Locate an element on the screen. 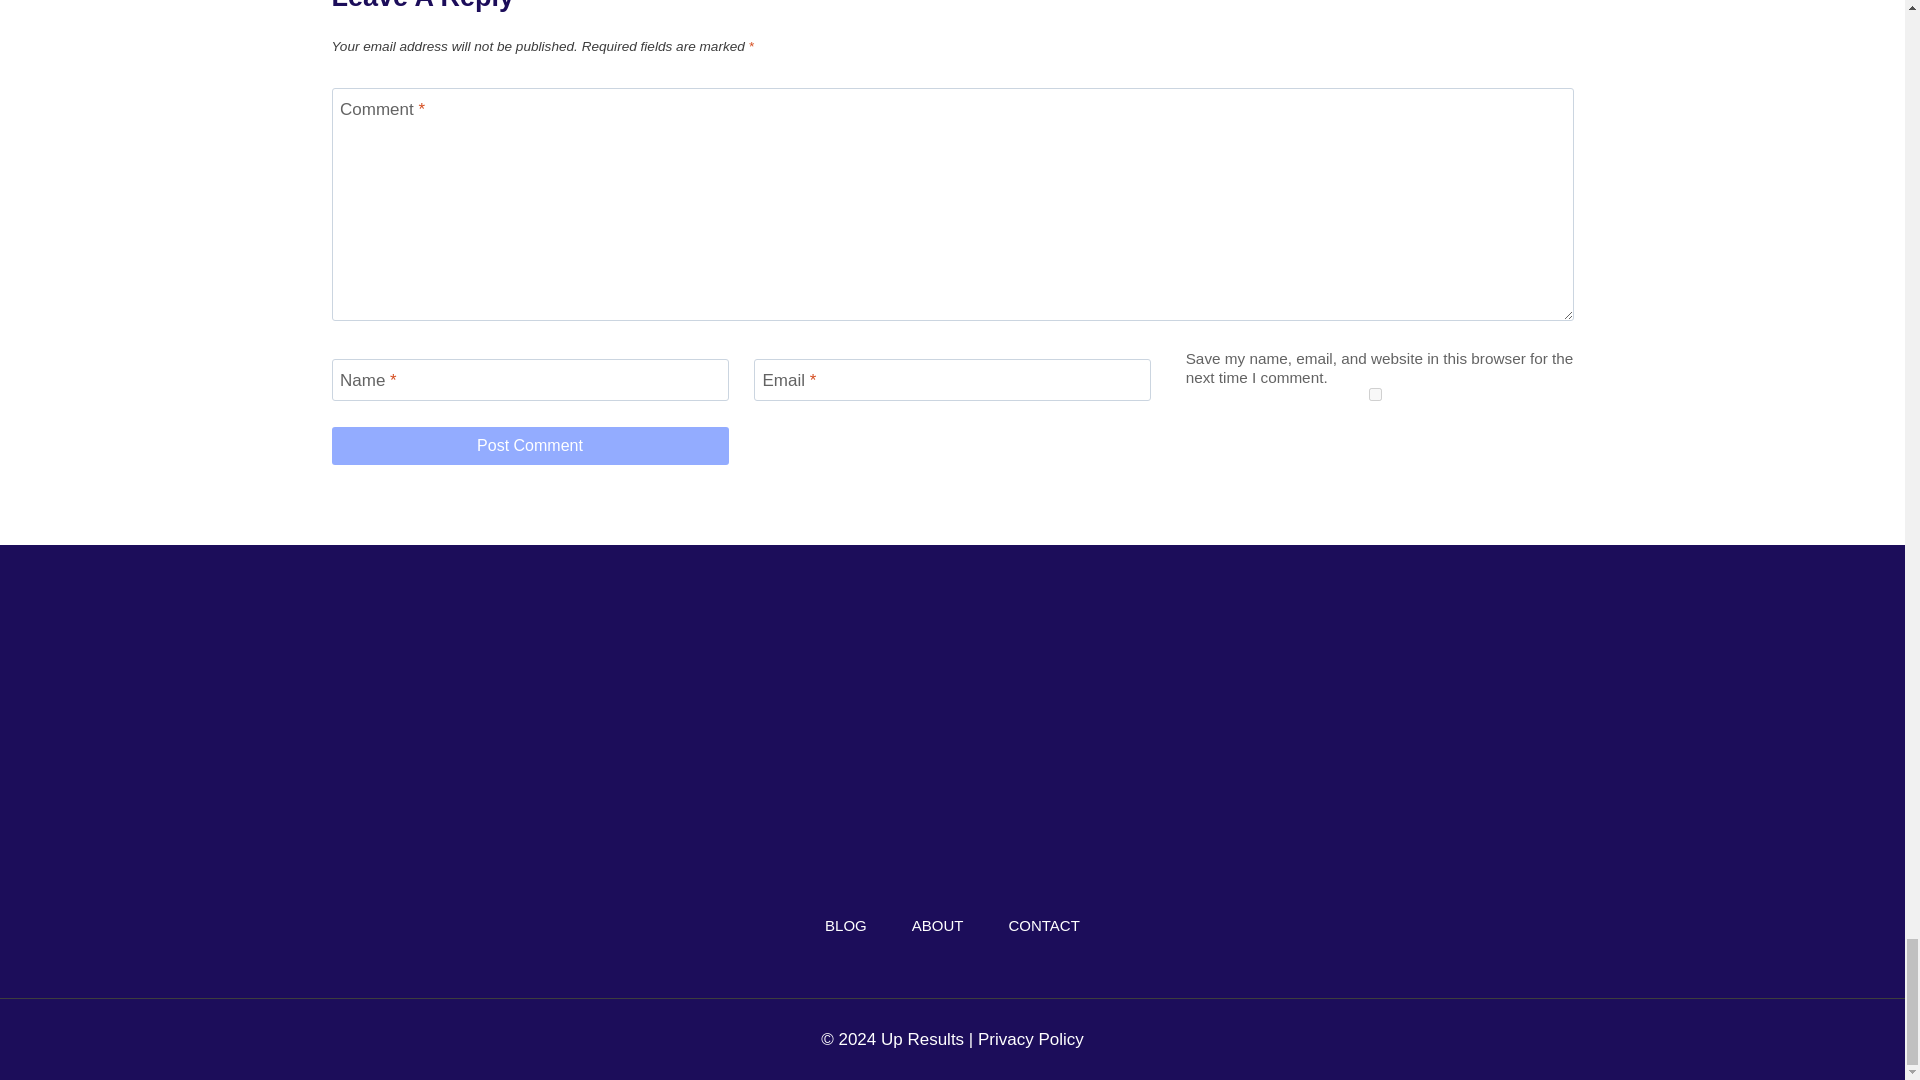  Post Comment is located at coordinates (530, 446).